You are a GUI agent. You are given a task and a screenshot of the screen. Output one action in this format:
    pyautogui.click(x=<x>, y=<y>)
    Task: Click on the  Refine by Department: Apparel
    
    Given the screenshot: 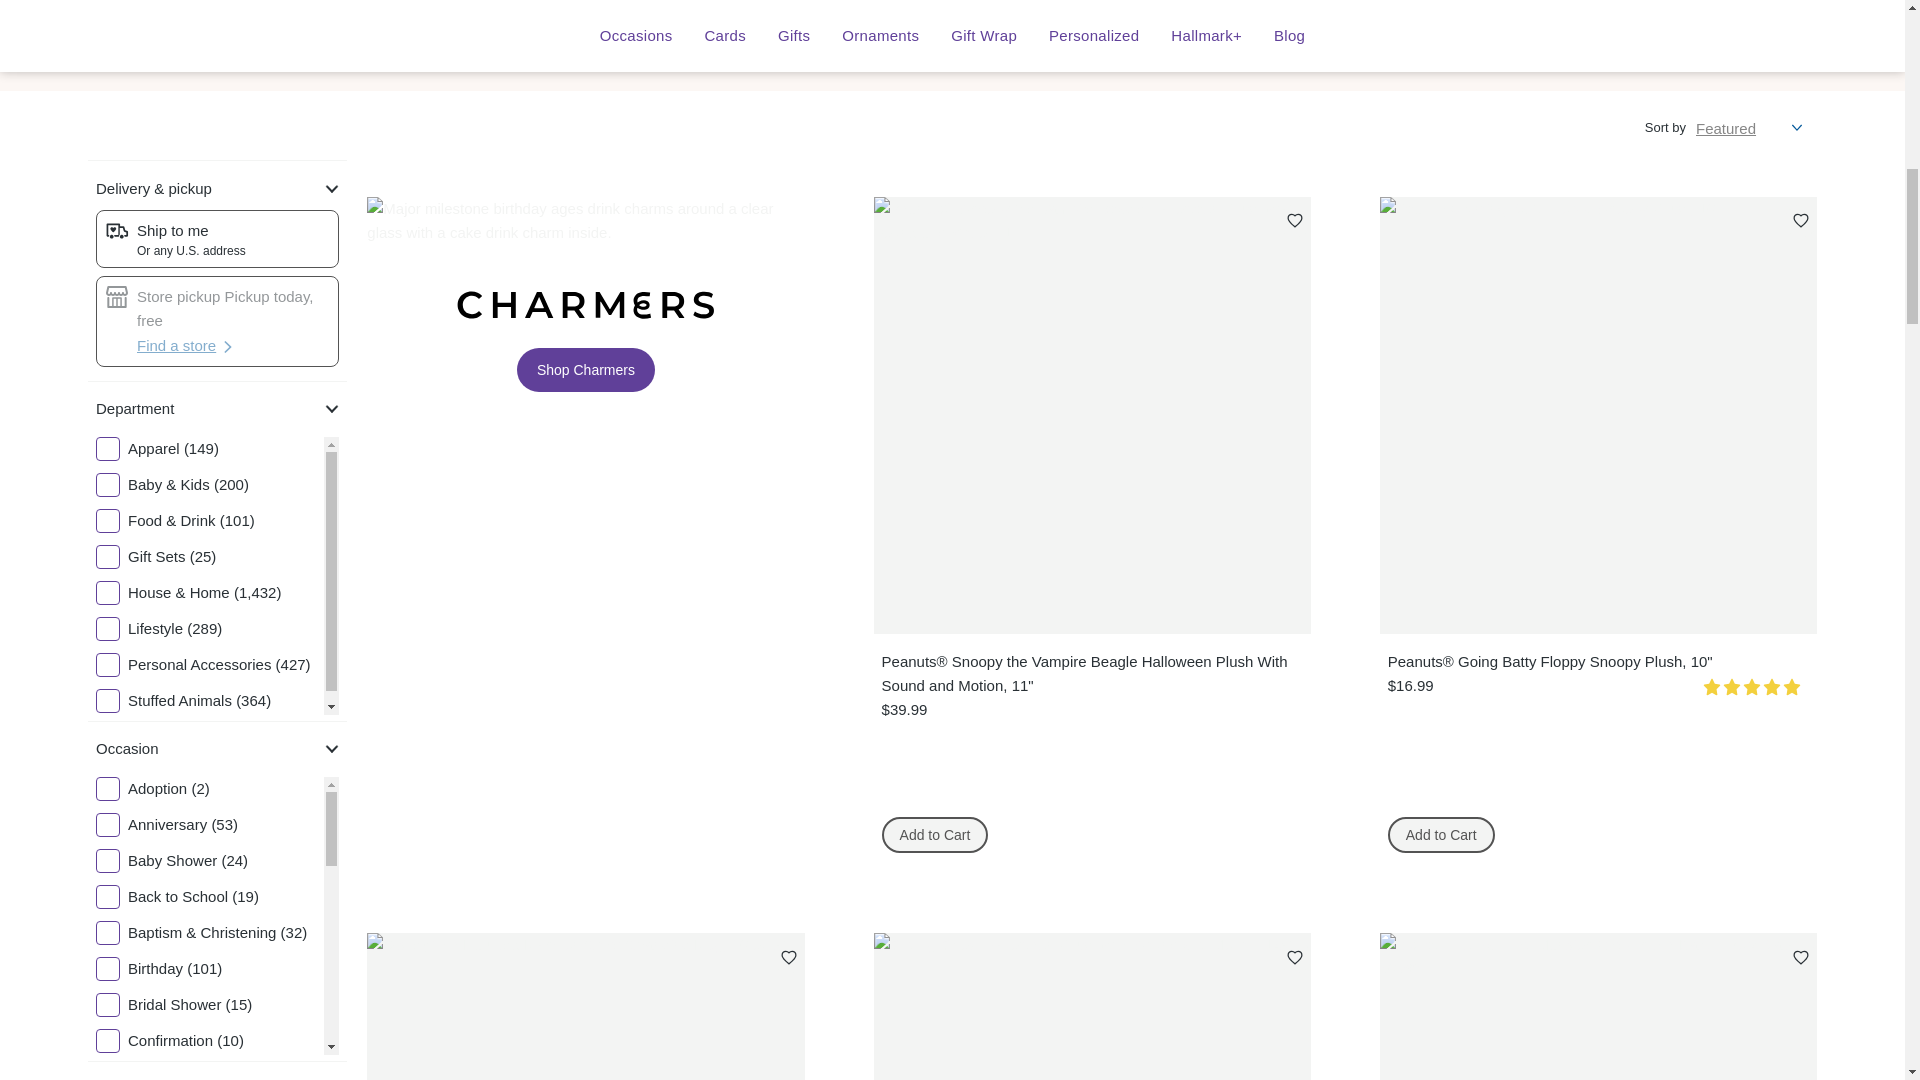 What is the action you would take?
    pyautogui.click(x=210, y=449)
    